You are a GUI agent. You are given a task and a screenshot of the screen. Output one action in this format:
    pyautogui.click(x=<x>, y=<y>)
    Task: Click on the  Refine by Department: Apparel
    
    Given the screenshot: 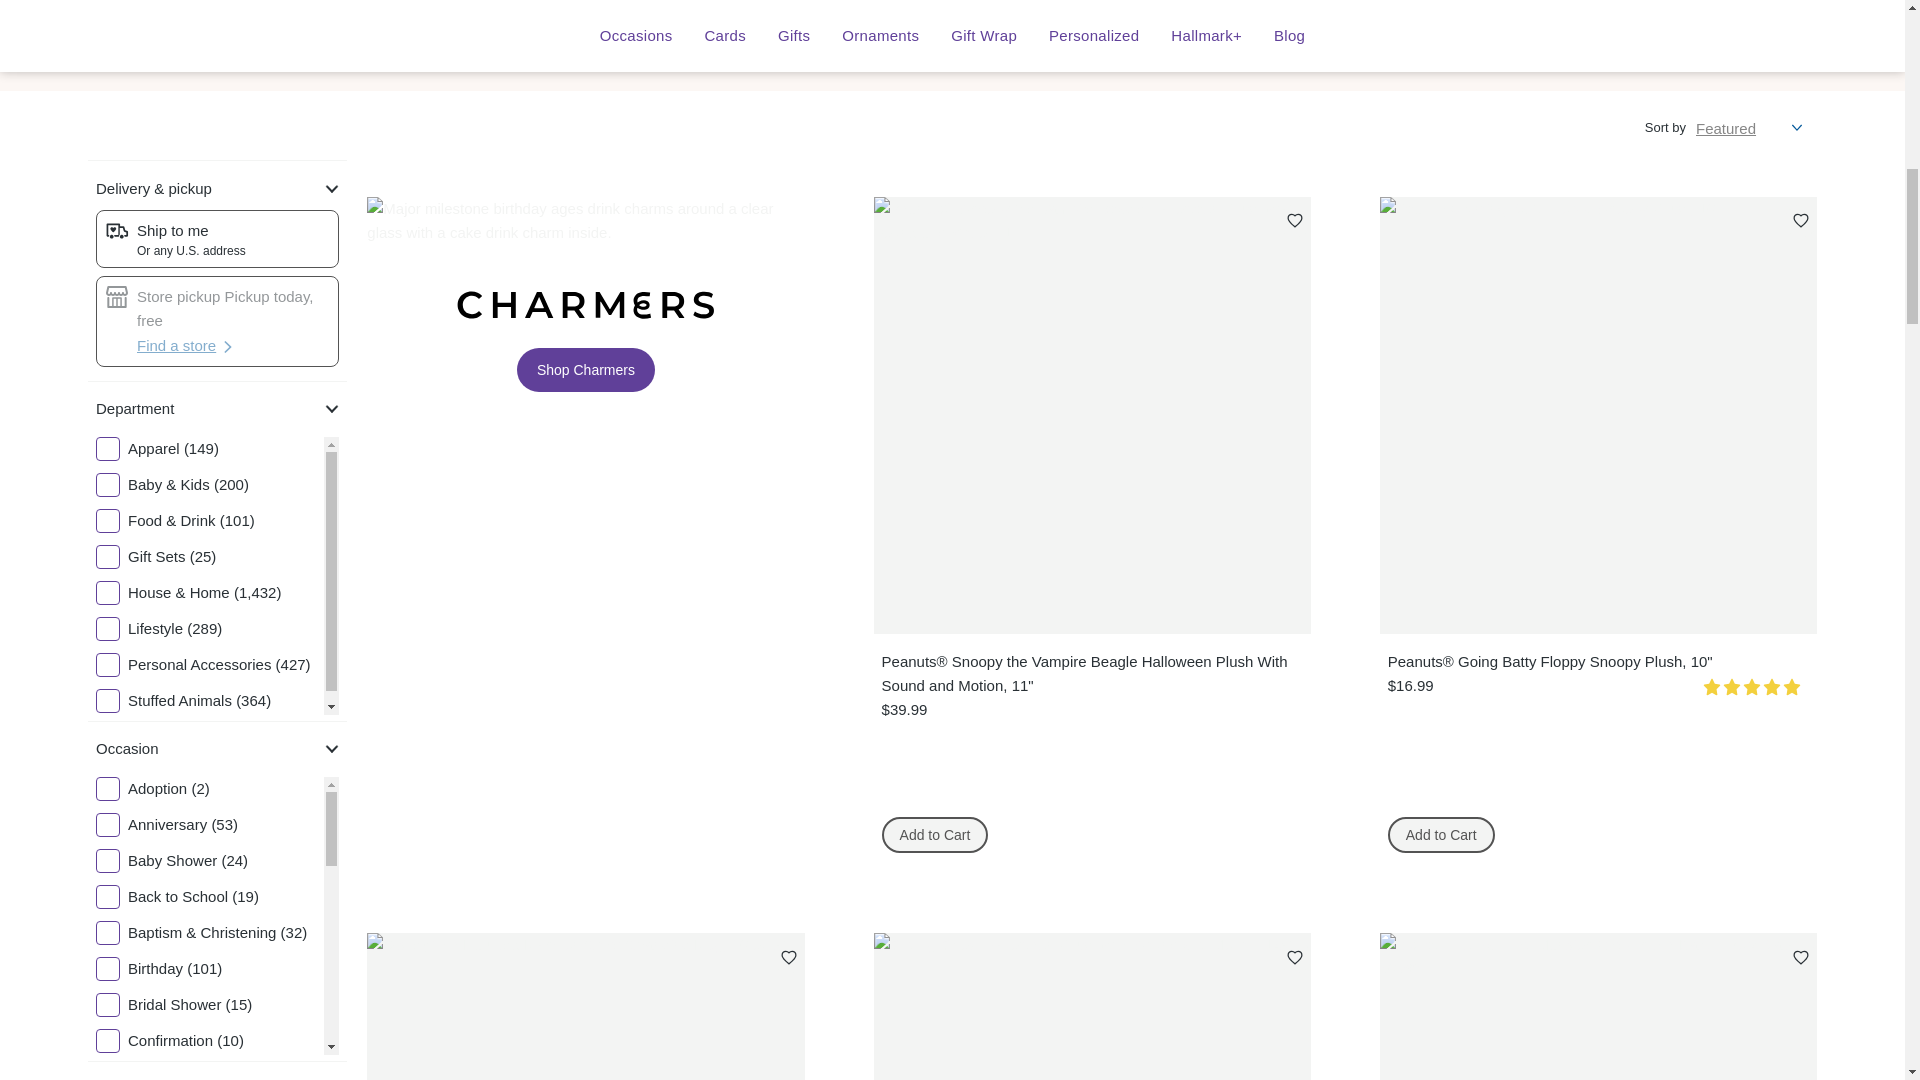 What is the action you would take?
    pyautogui.click(x=210, y=449)
    